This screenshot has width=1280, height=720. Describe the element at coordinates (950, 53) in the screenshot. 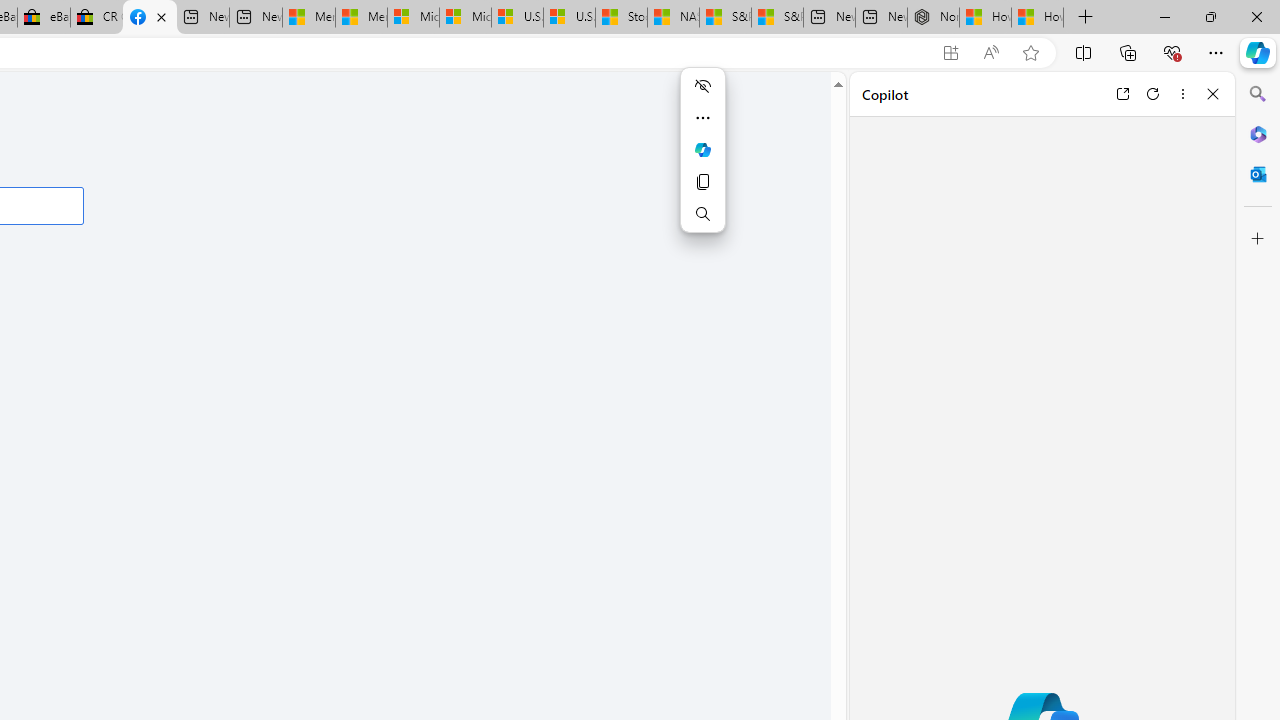

I see `App available. Install Facebook` at that location.